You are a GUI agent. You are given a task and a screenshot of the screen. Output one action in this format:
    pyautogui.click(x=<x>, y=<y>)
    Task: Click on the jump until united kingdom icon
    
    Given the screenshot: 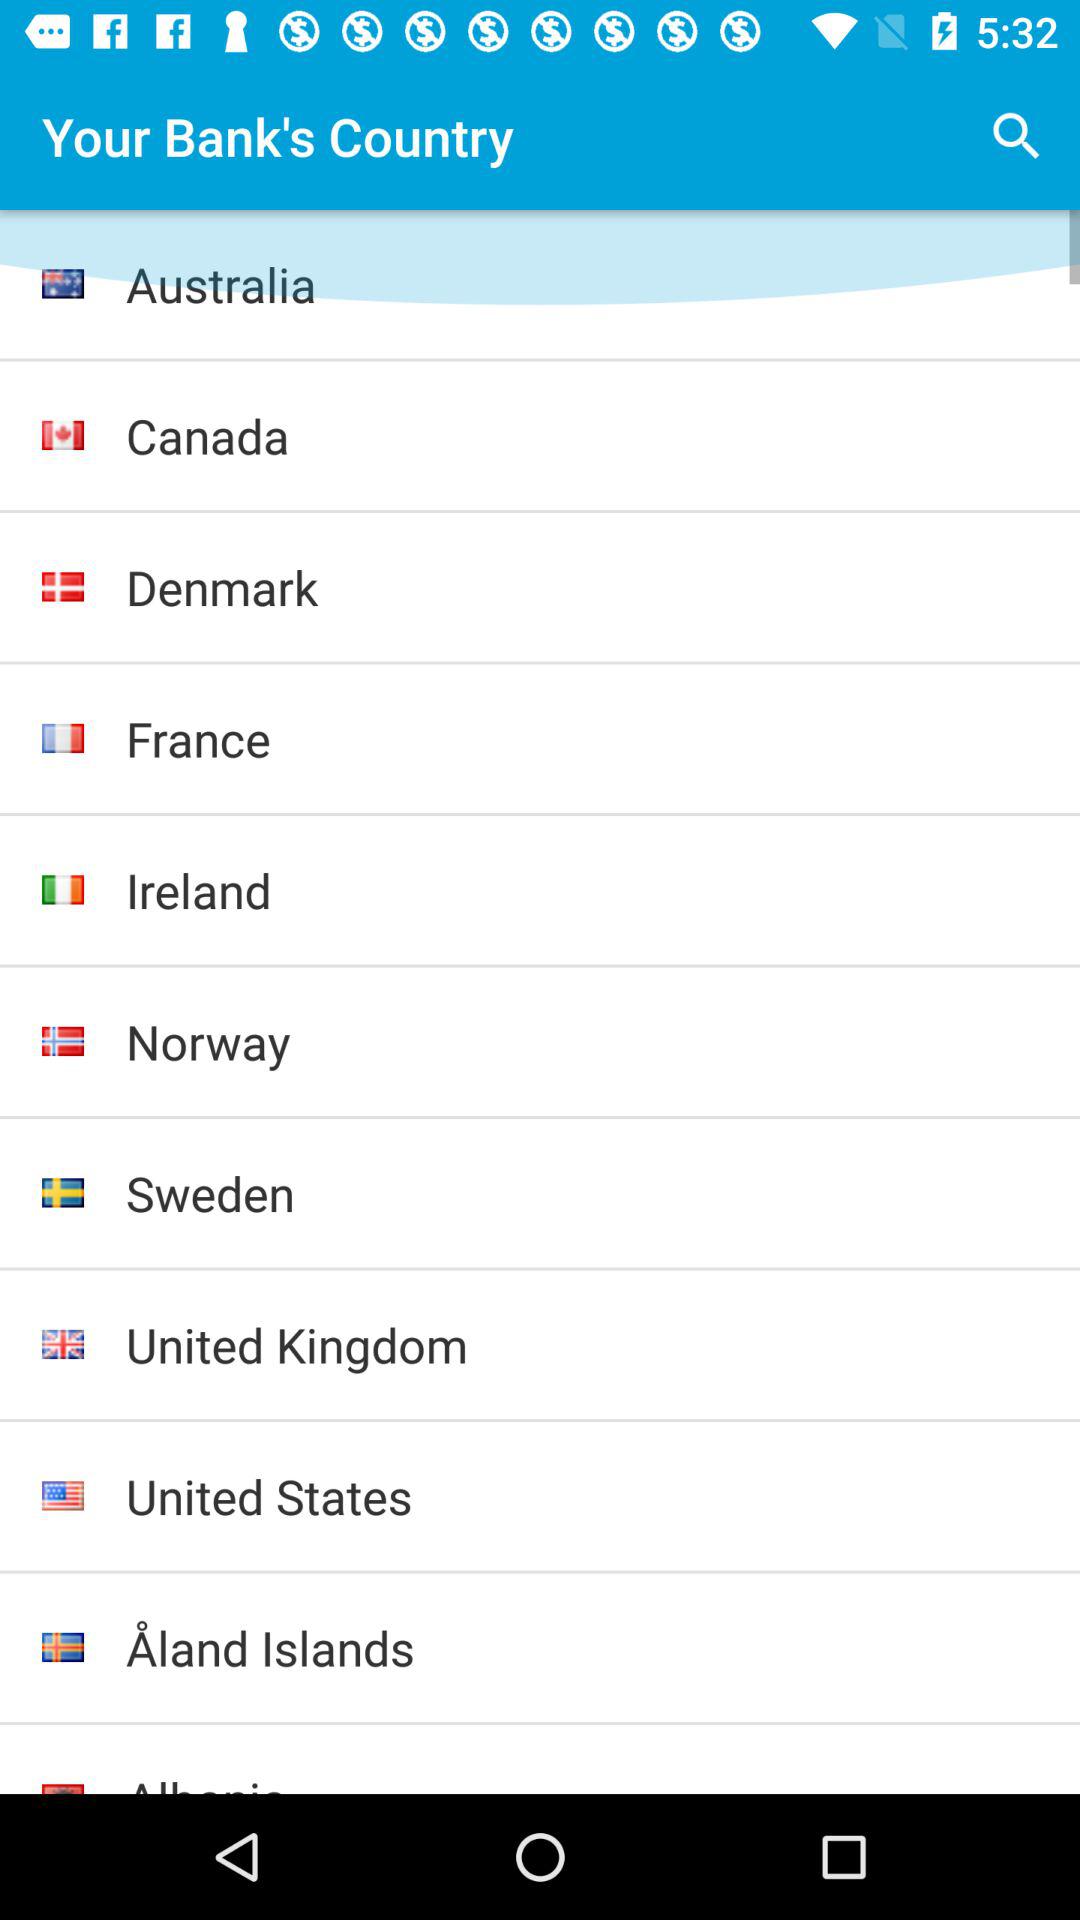 What is the action you would take?
    pyautogui.click(x=582, y=1344)
    